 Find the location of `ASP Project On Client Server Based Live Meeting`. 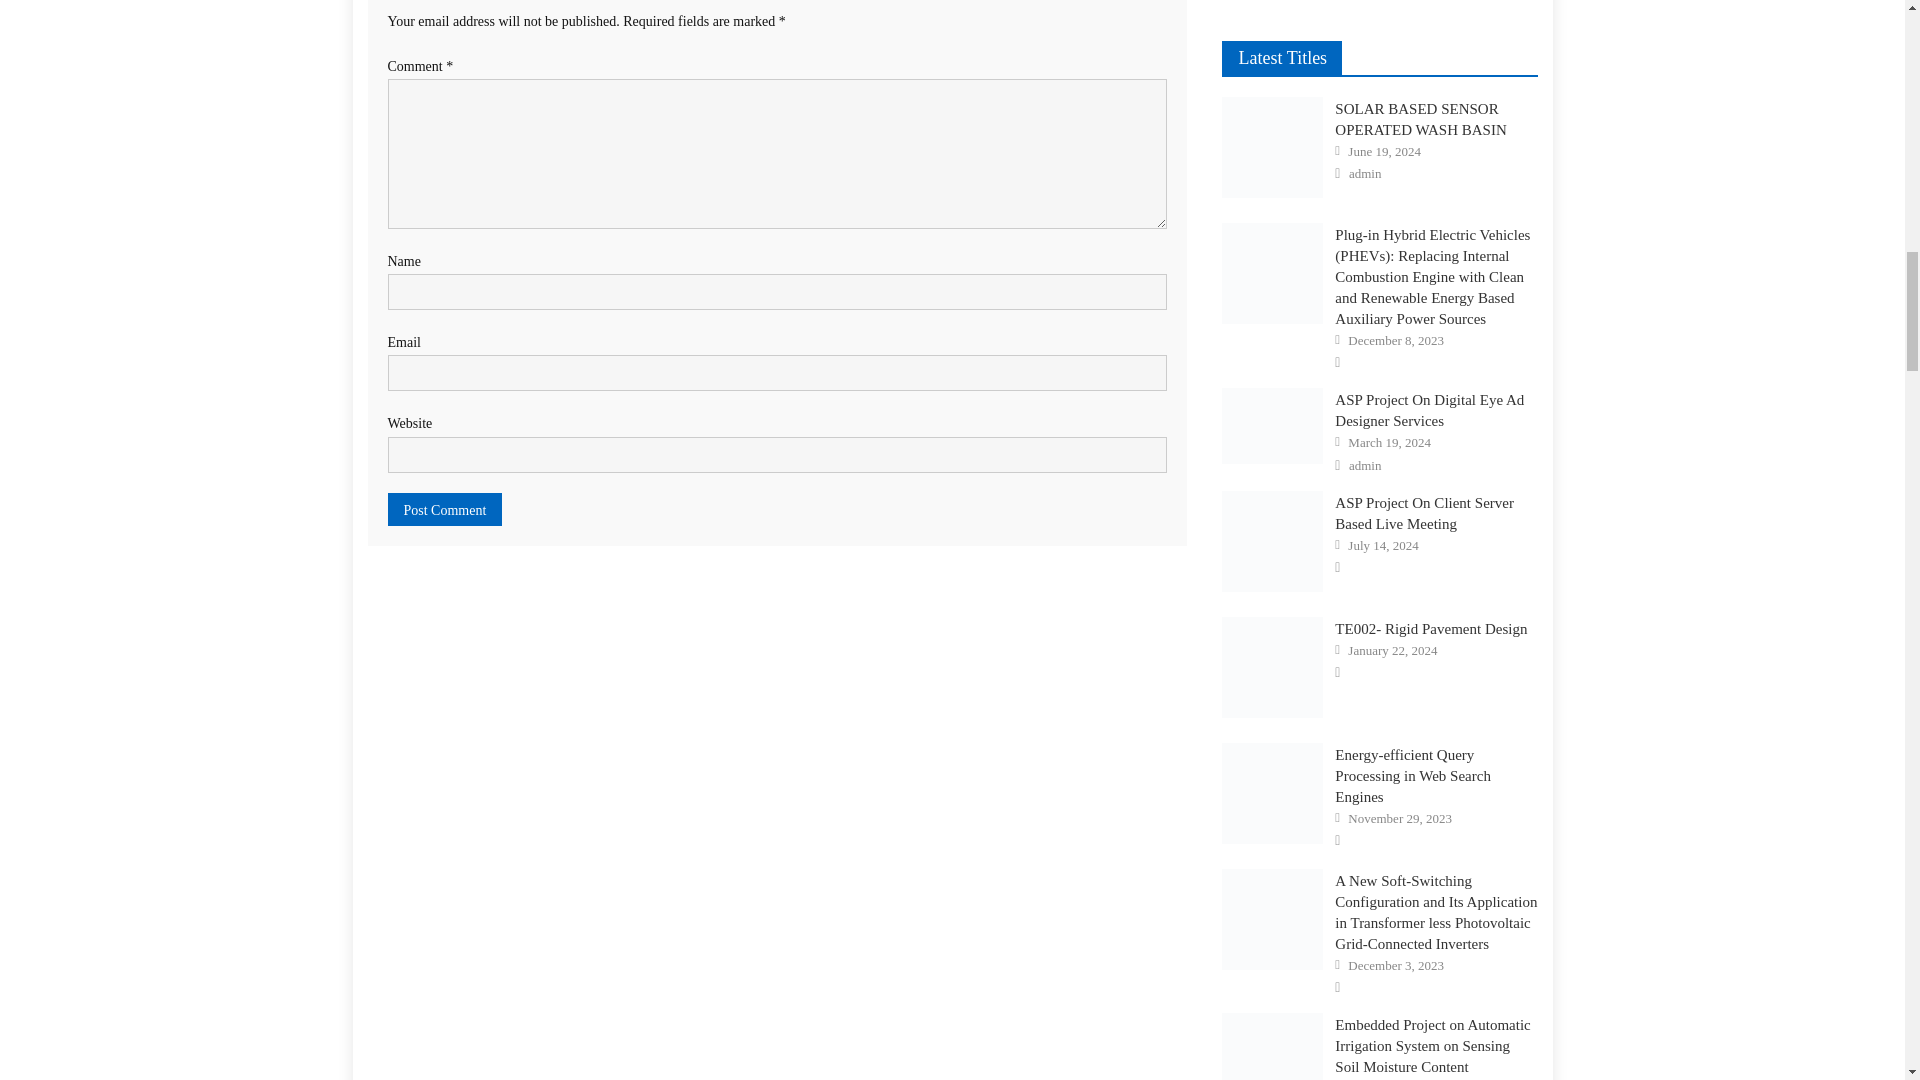

ASP Project On Client Server Based Live Meeting is located at coordinates (1272, 541).